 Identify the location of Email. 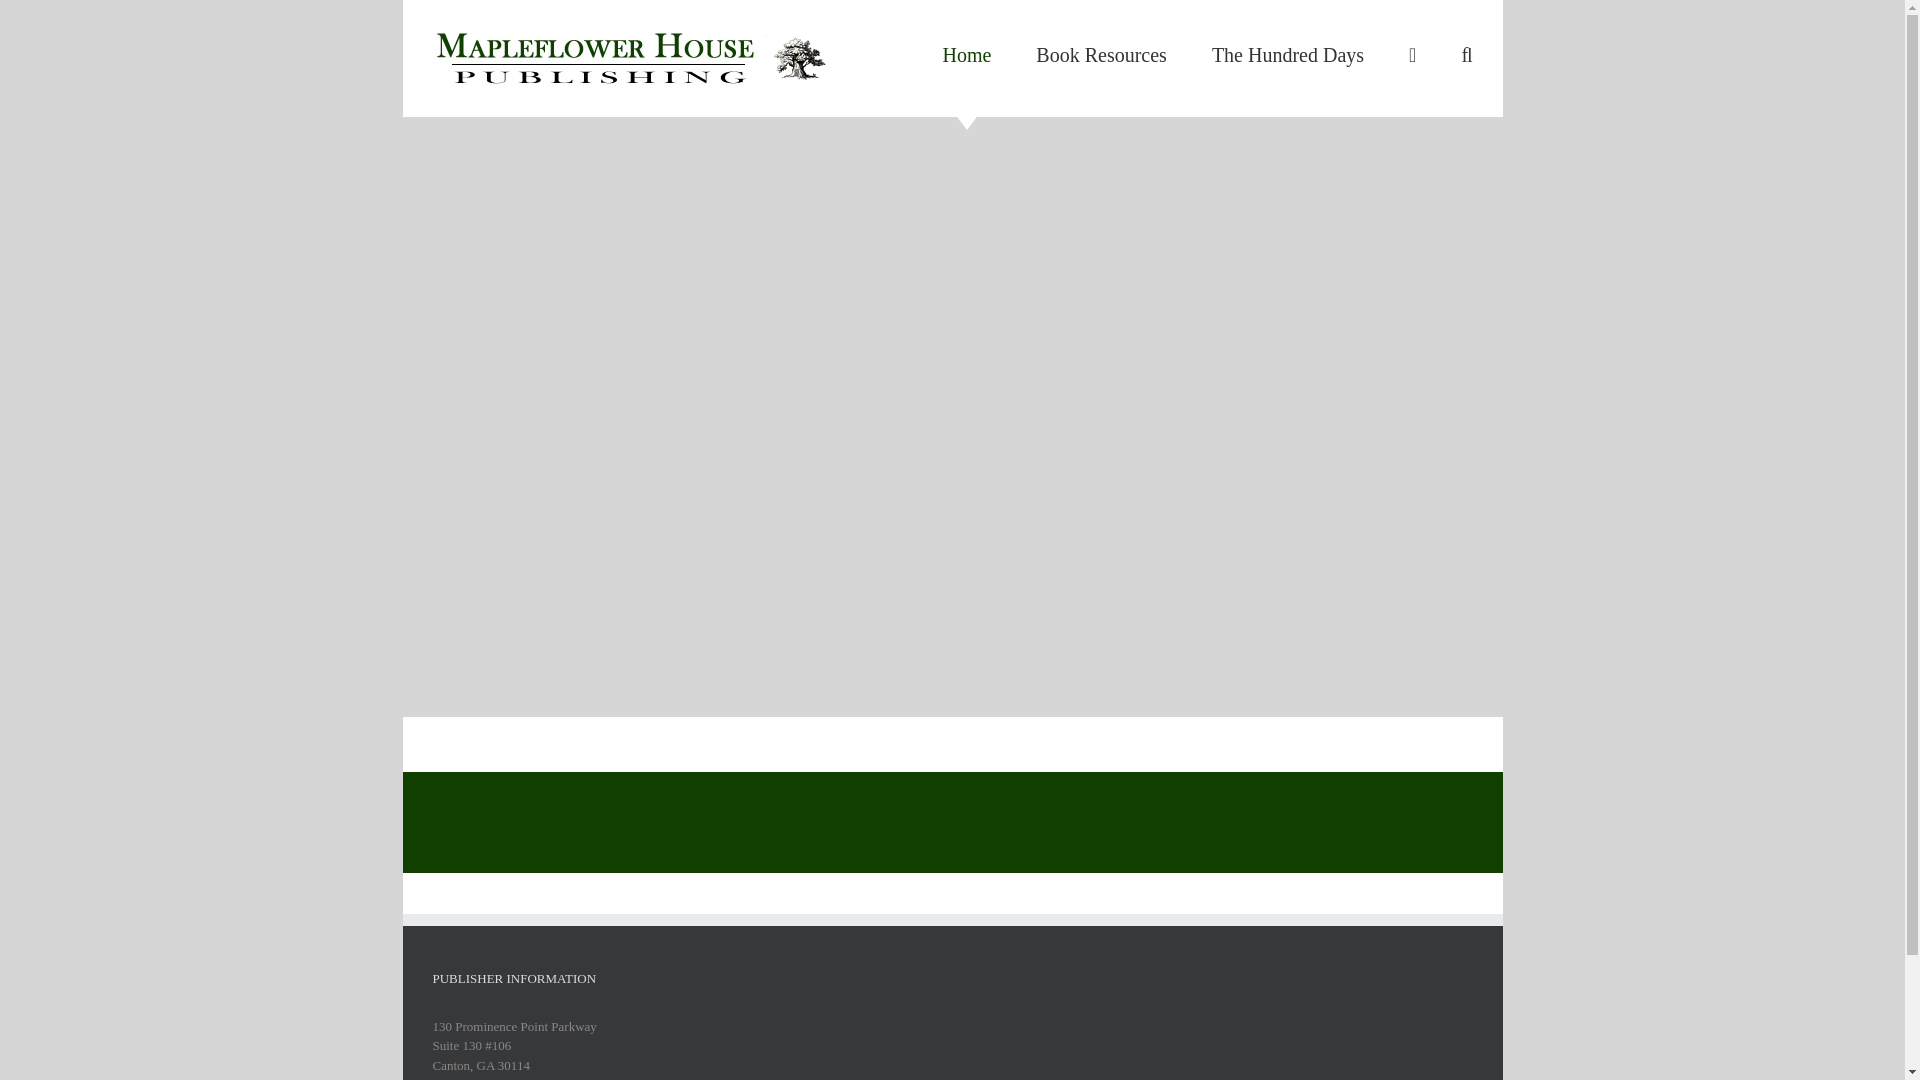
(486, 1078).